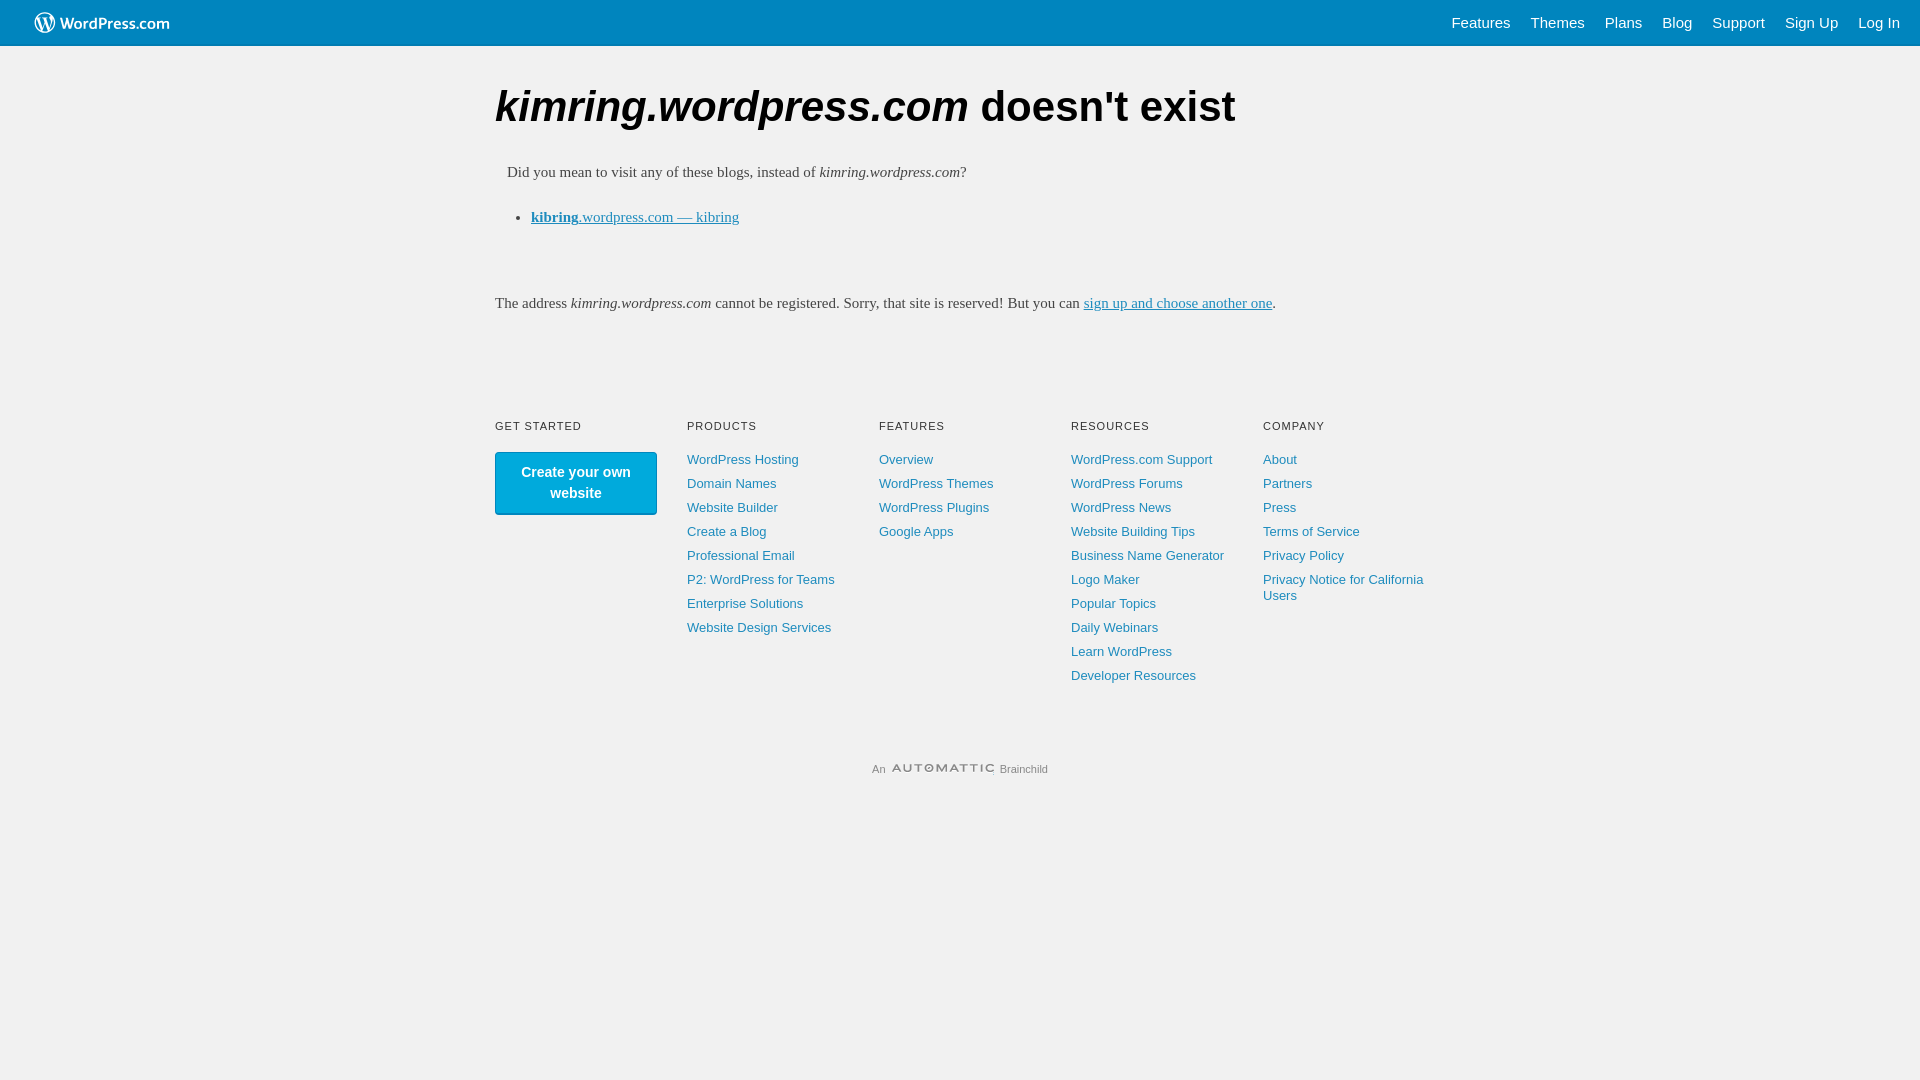 Image resolution: width=1920 pixels, height=1080 pixels. I want to click on Website Building Tips, so click(1133, 532).